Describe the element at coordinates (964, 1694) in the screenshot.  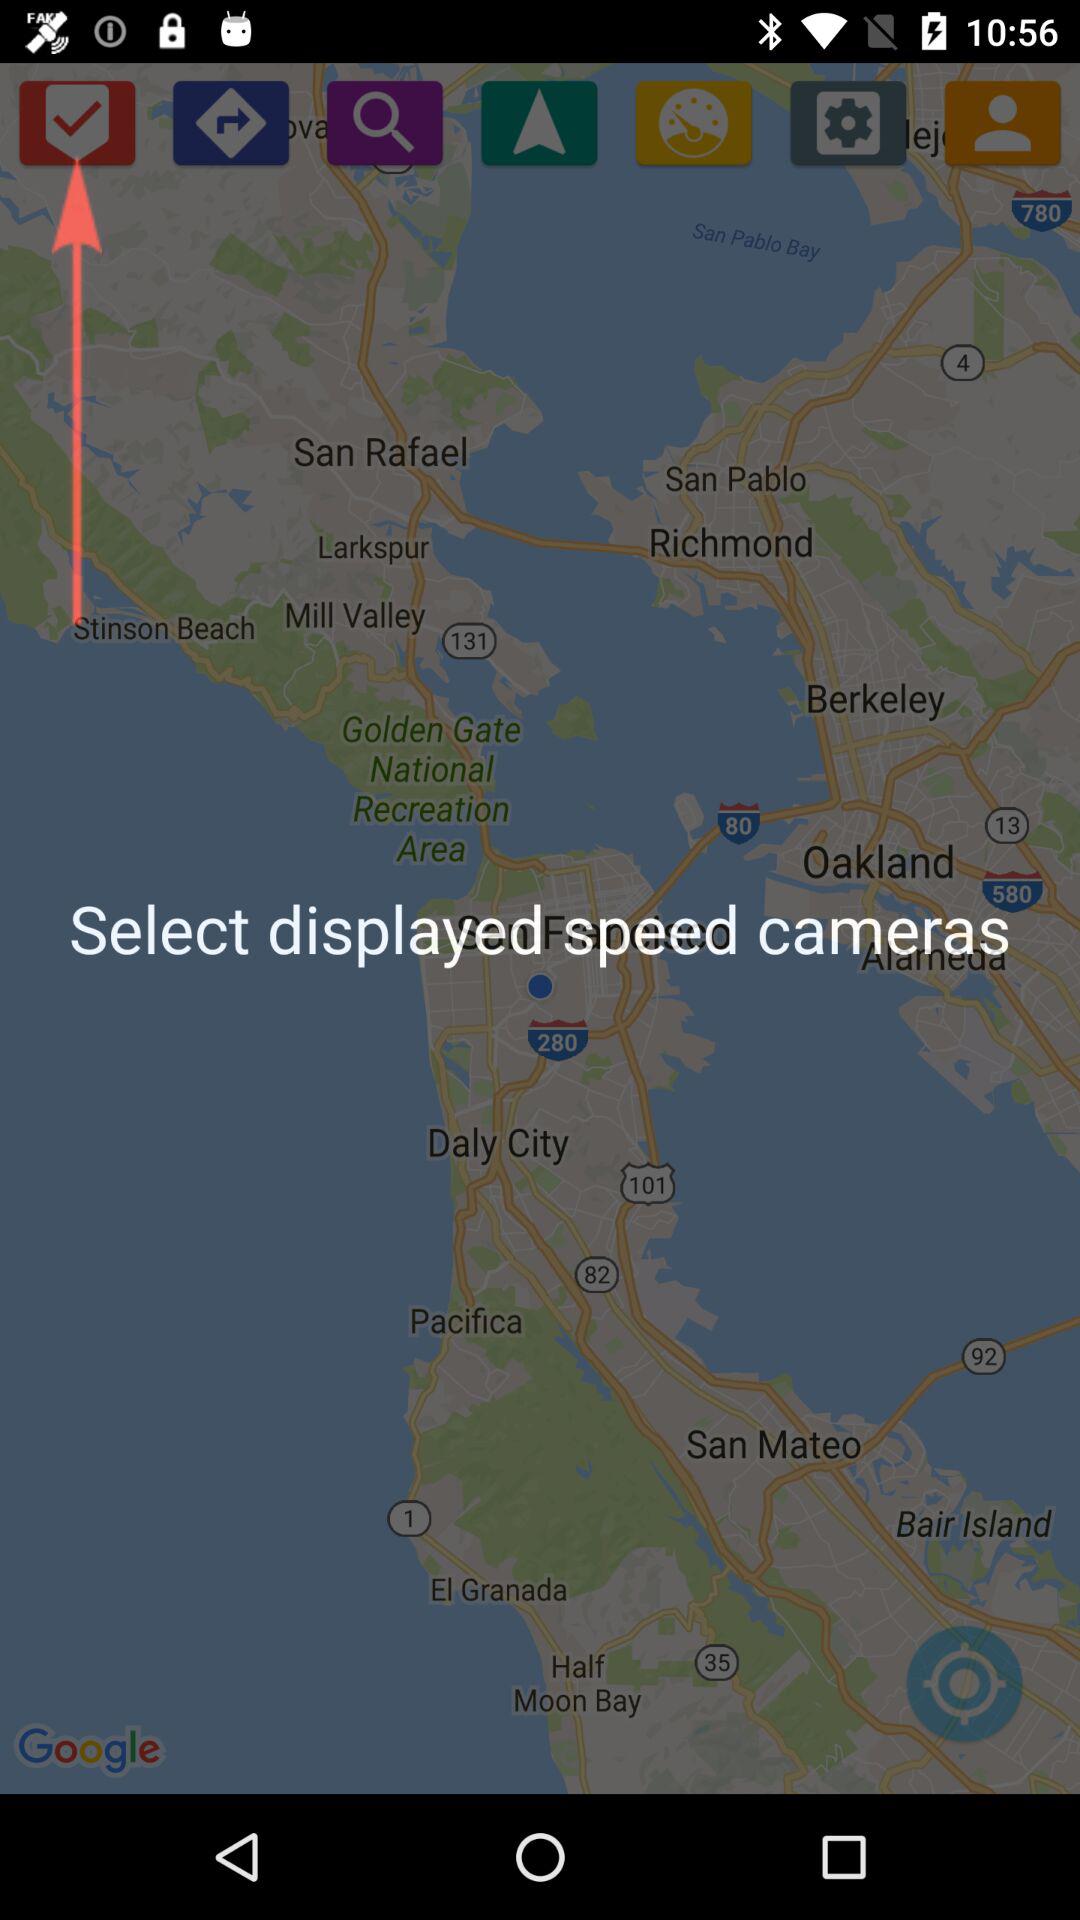
I see `open icon below the select displayed speed item` at that location.